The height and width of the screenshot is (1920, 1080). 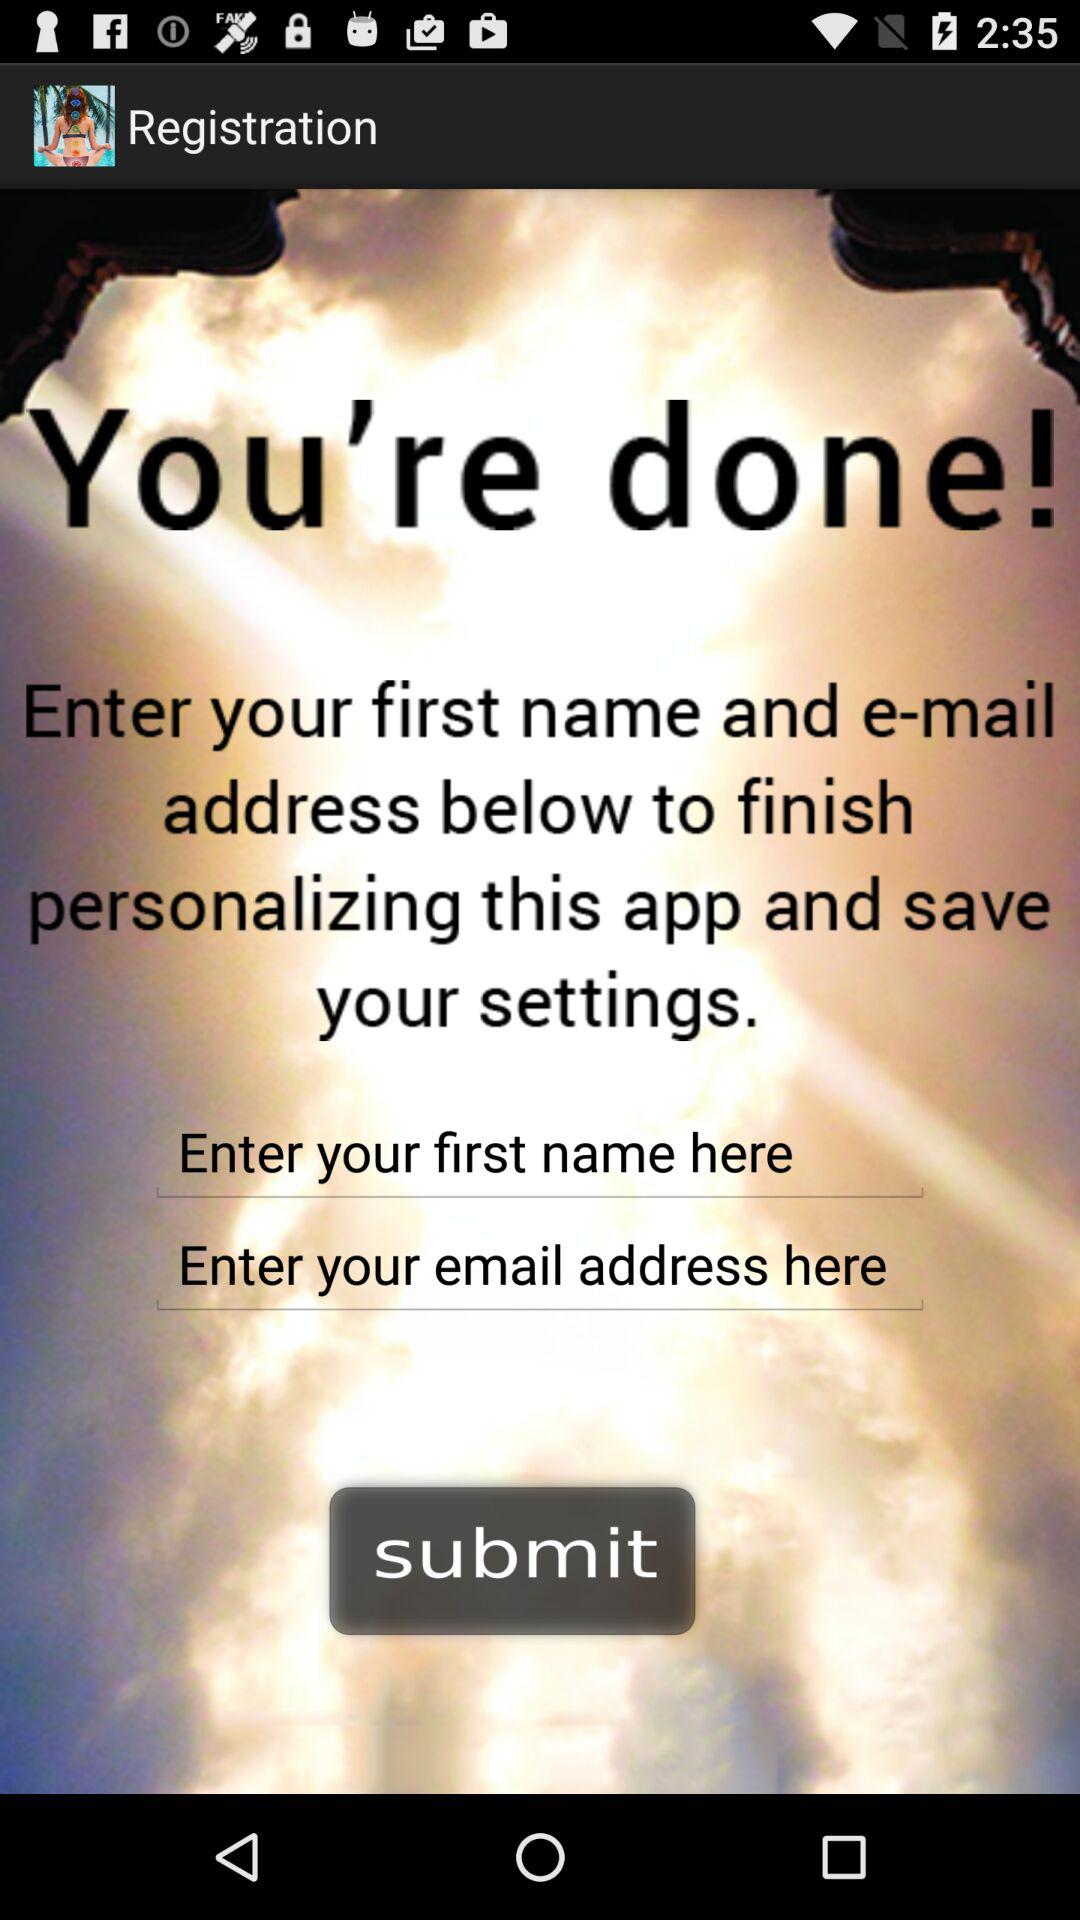 What do you see at coordinates (540, 1264) in the screenshot?
I see `enter the email box` at bounding box center [540, 1264].